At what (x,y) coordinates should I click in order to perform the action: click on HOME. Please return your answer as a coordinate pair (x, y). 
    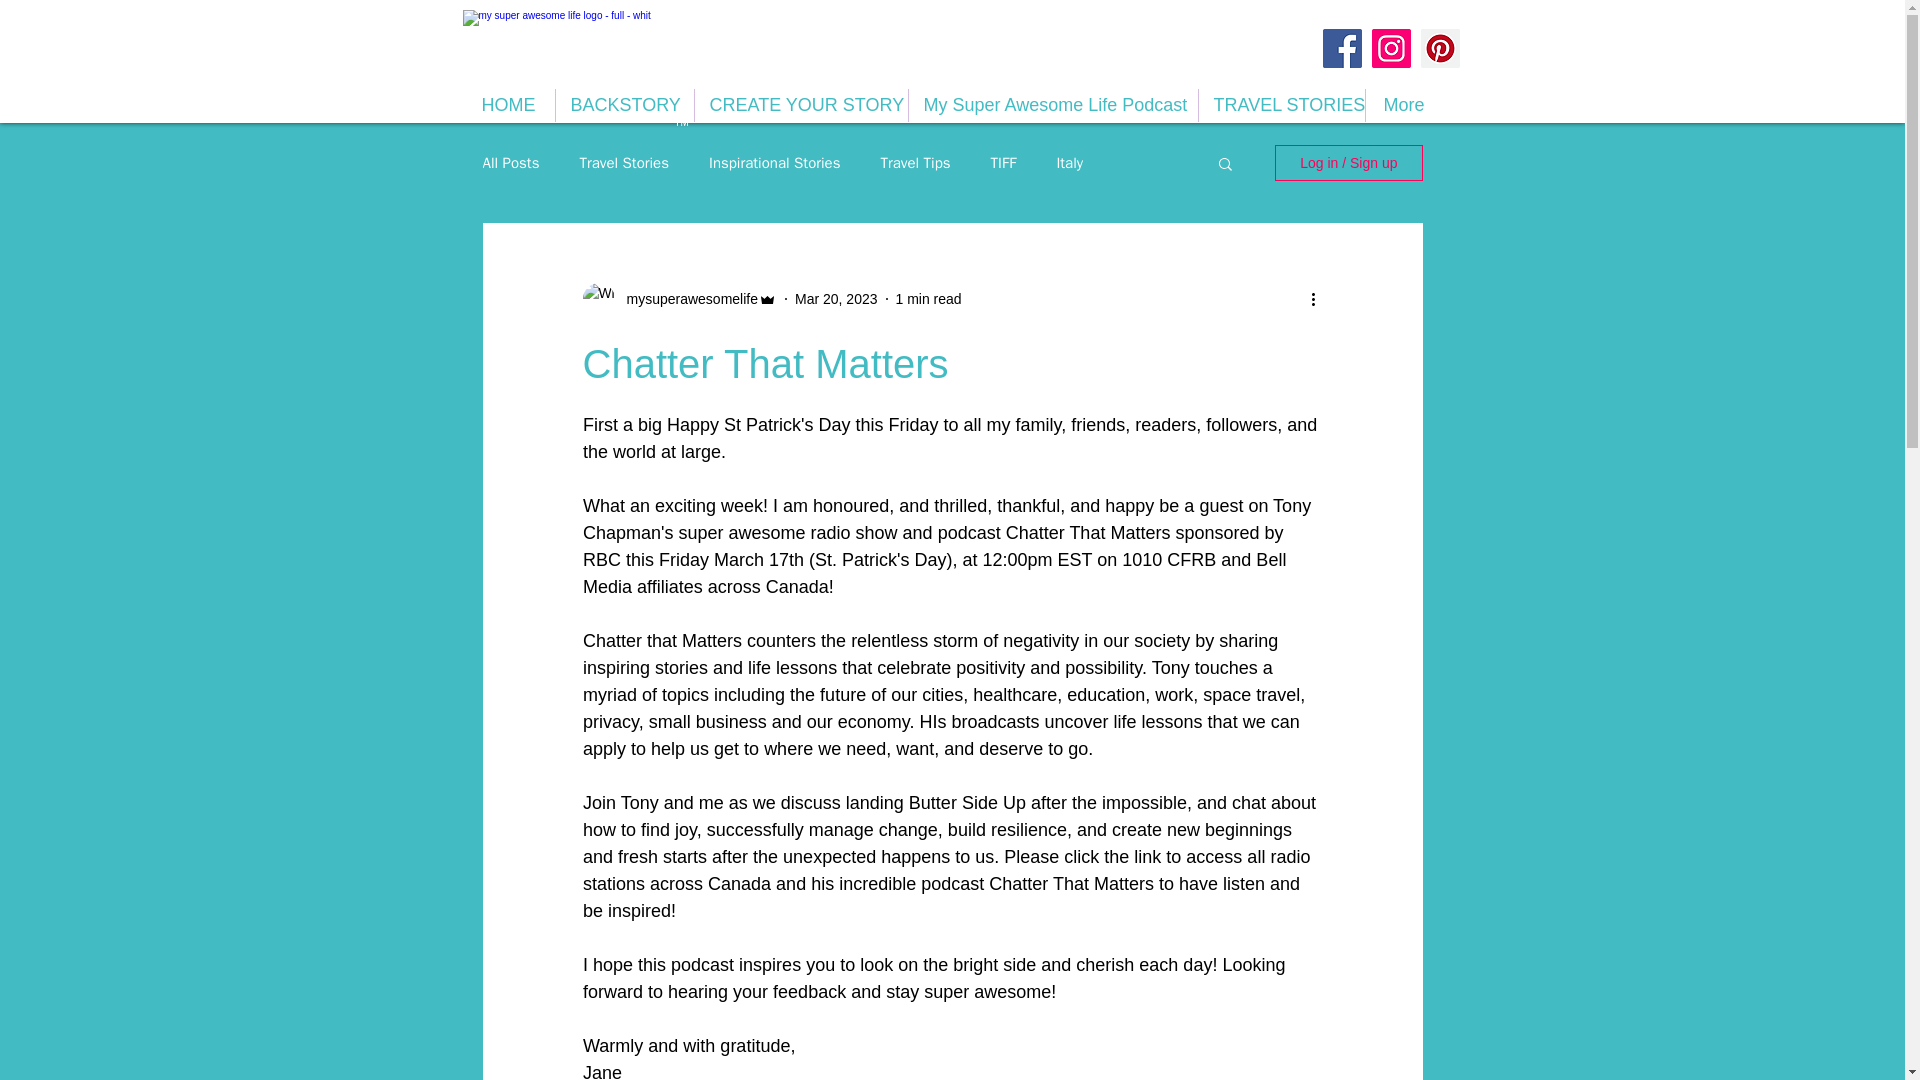
    Looking at the image, I should click on (508, 105).